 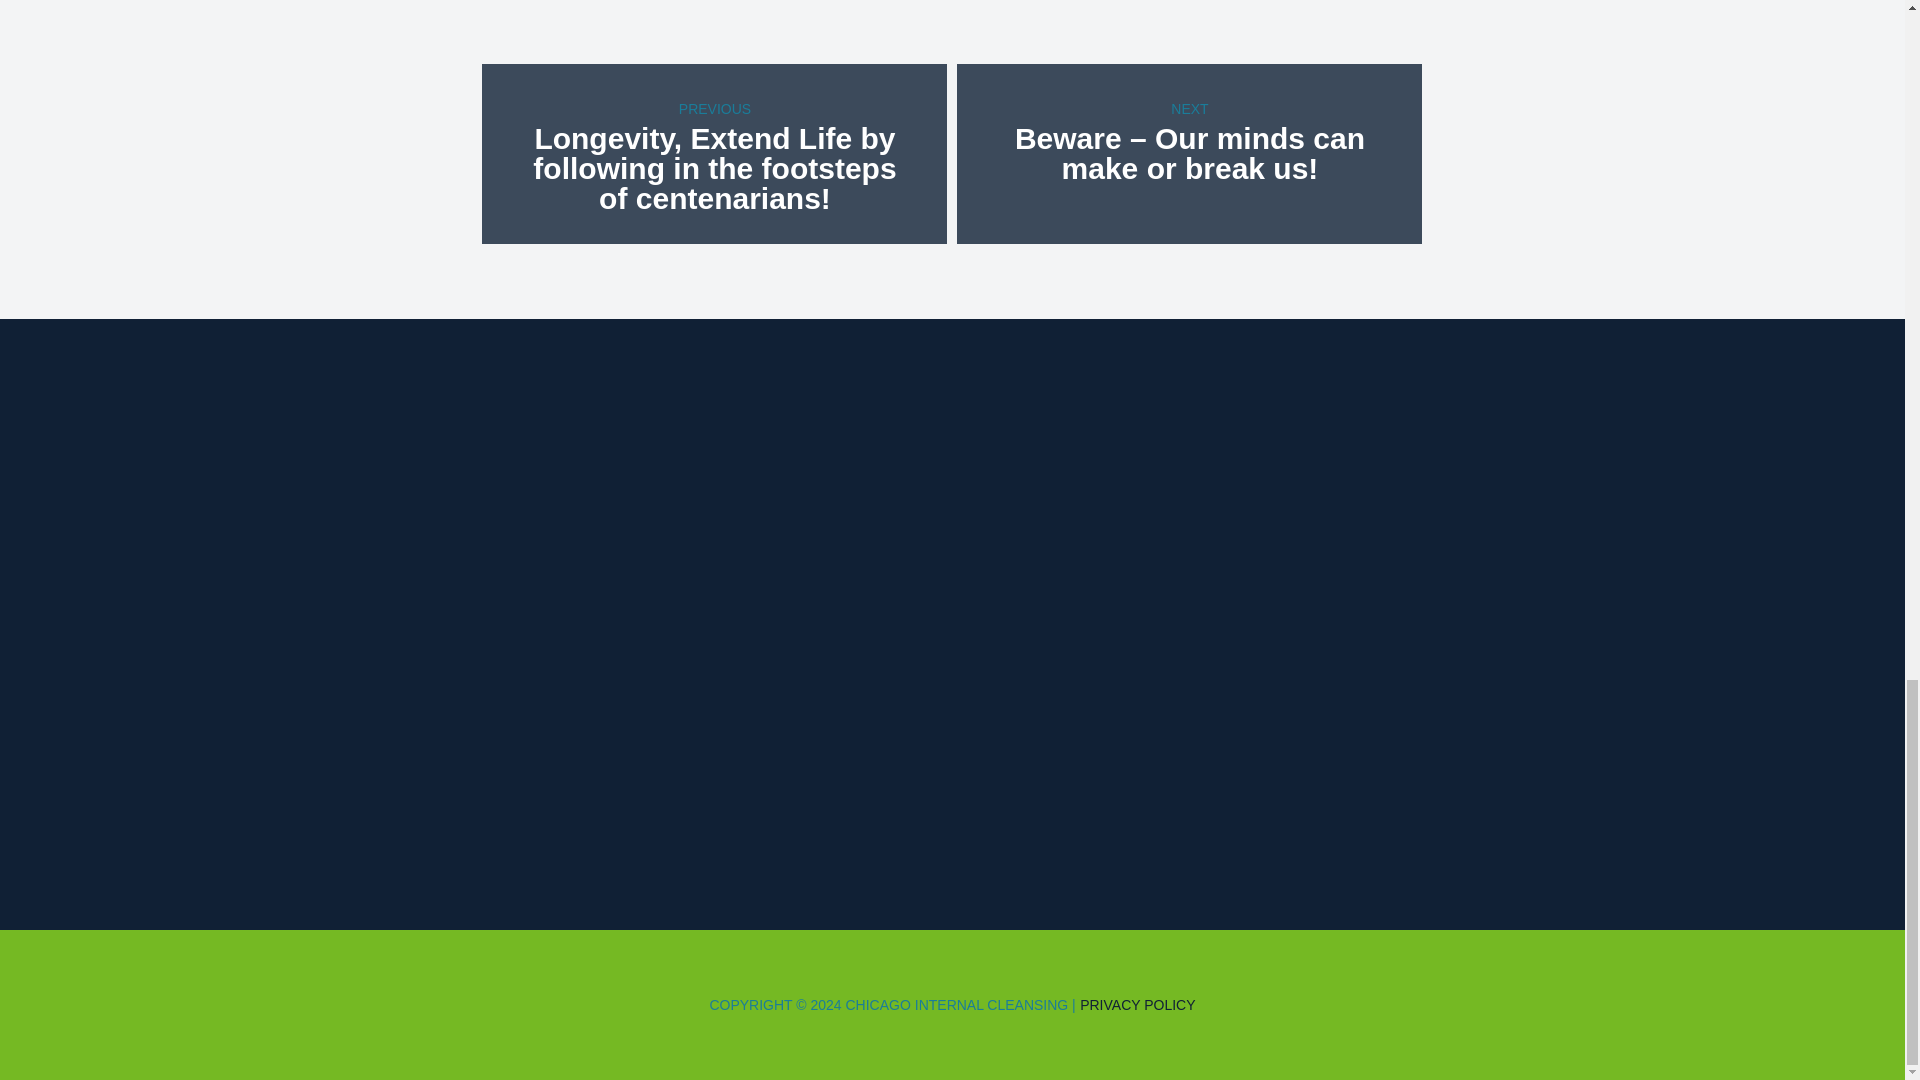 I want to click on PREVIOUS, so click(x=714, y=108).